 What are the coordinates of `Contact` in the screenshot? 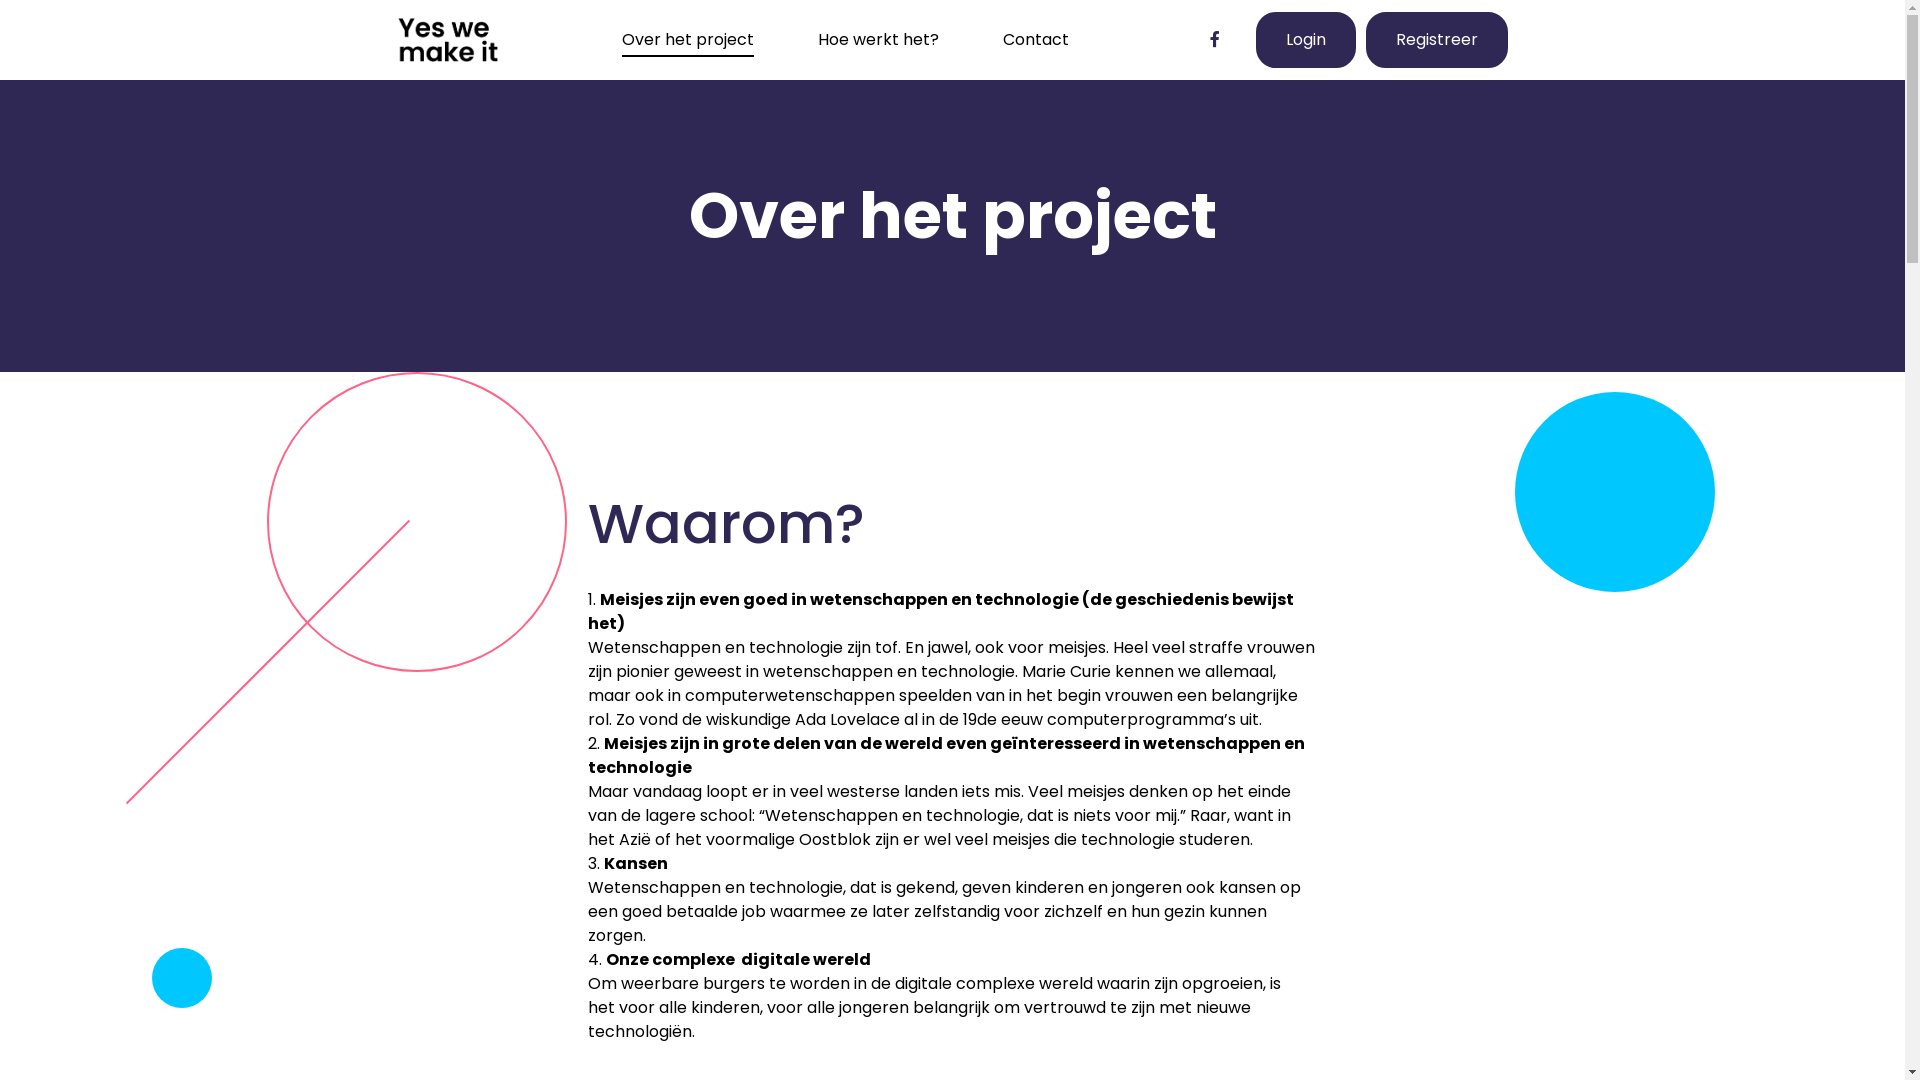 It's located at (1036, 40).